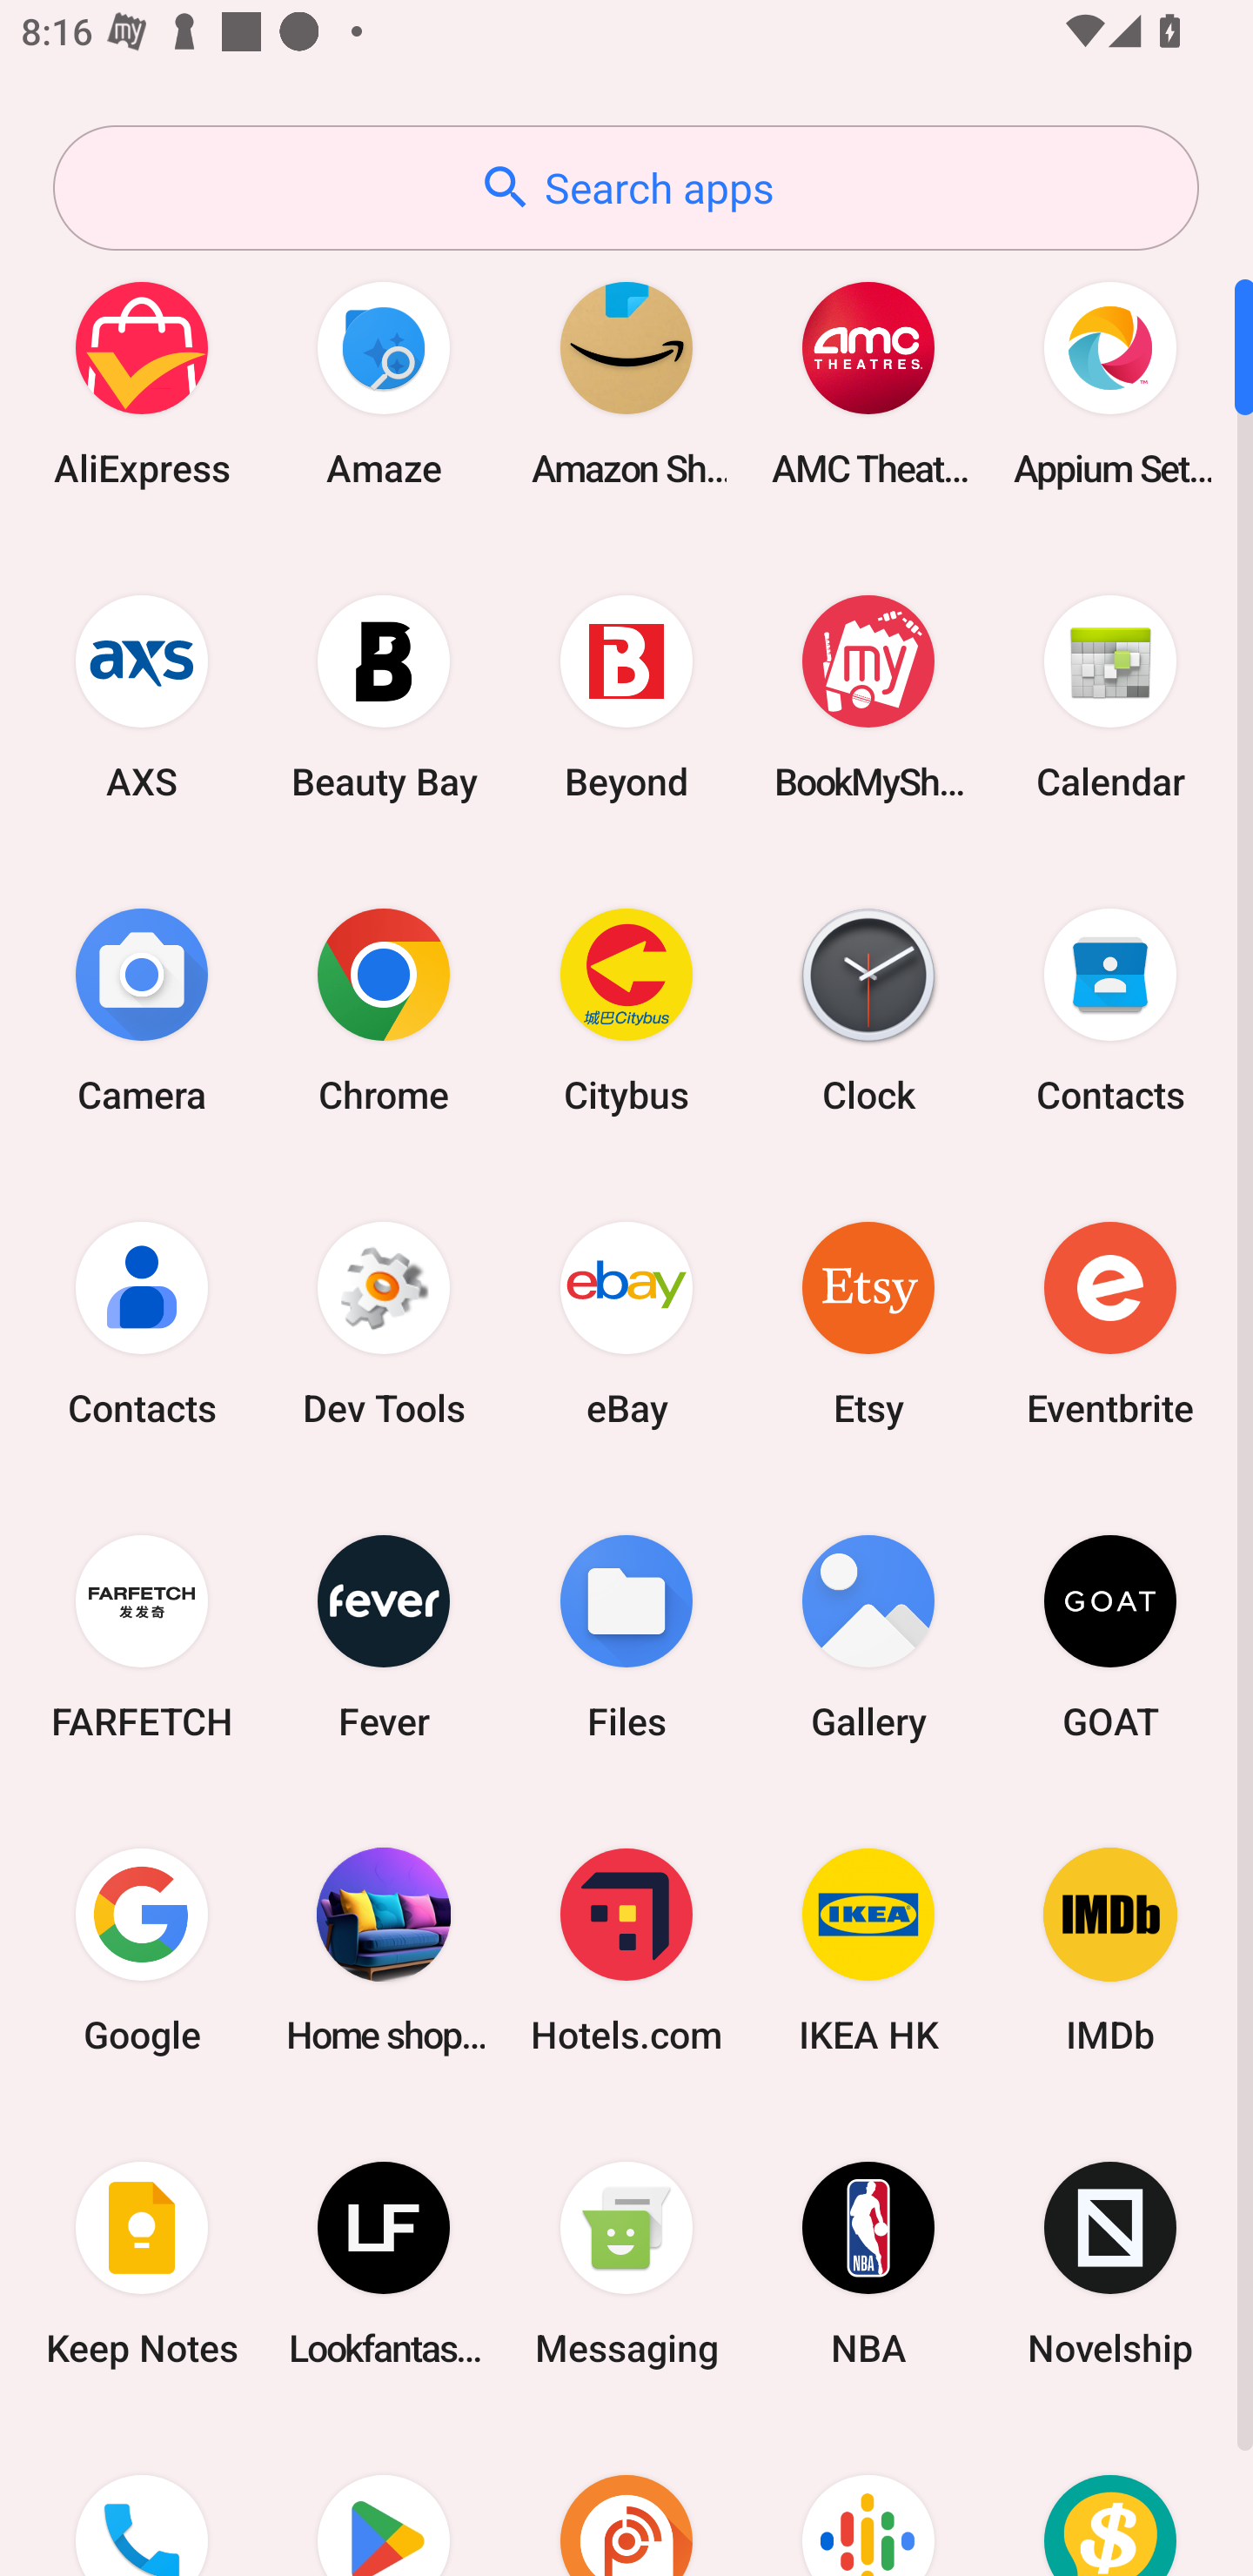 Image resolution: width=1253 pixels, height=2576 pixels. What do you see at coordinates (384, 1949) in the screenshot?
I see `Home shopping` at bounding box center [384, 1949].